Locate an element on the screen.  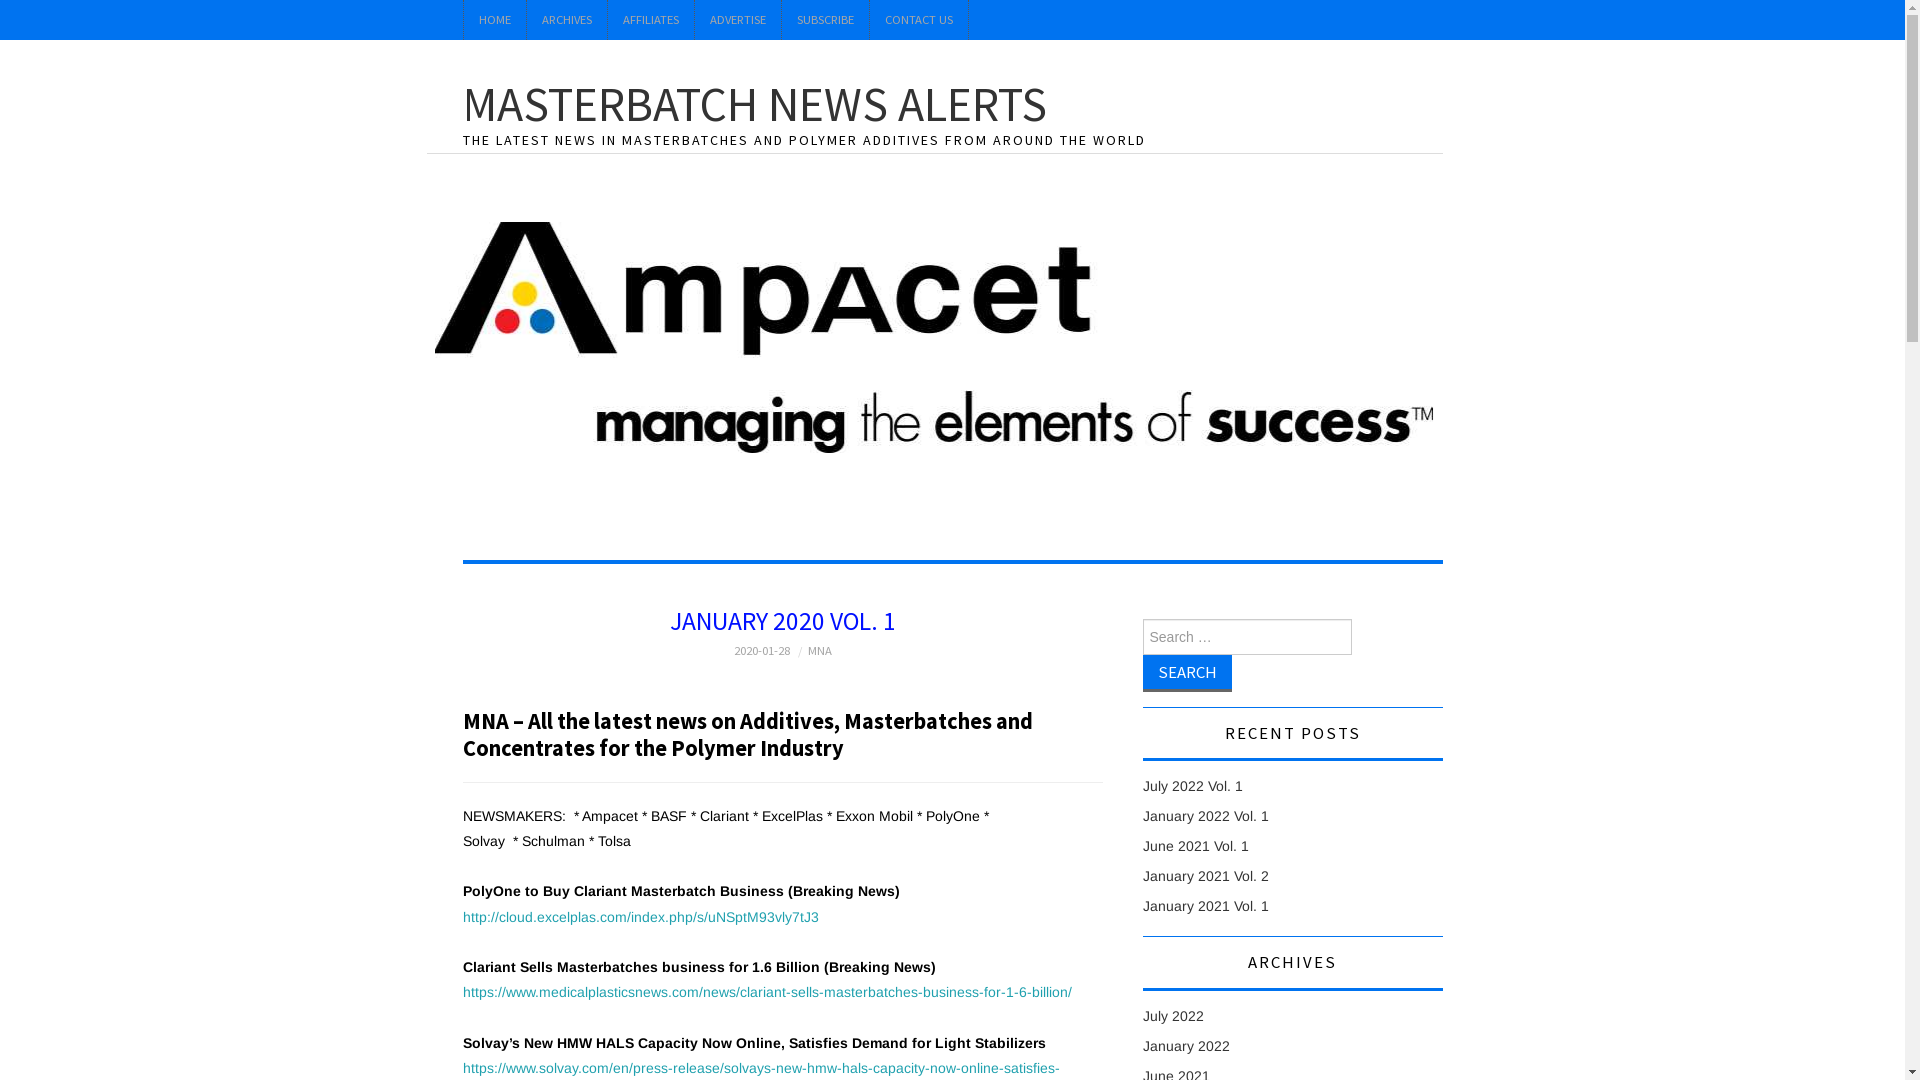
Search for: is located at coordinates (1246, 637).